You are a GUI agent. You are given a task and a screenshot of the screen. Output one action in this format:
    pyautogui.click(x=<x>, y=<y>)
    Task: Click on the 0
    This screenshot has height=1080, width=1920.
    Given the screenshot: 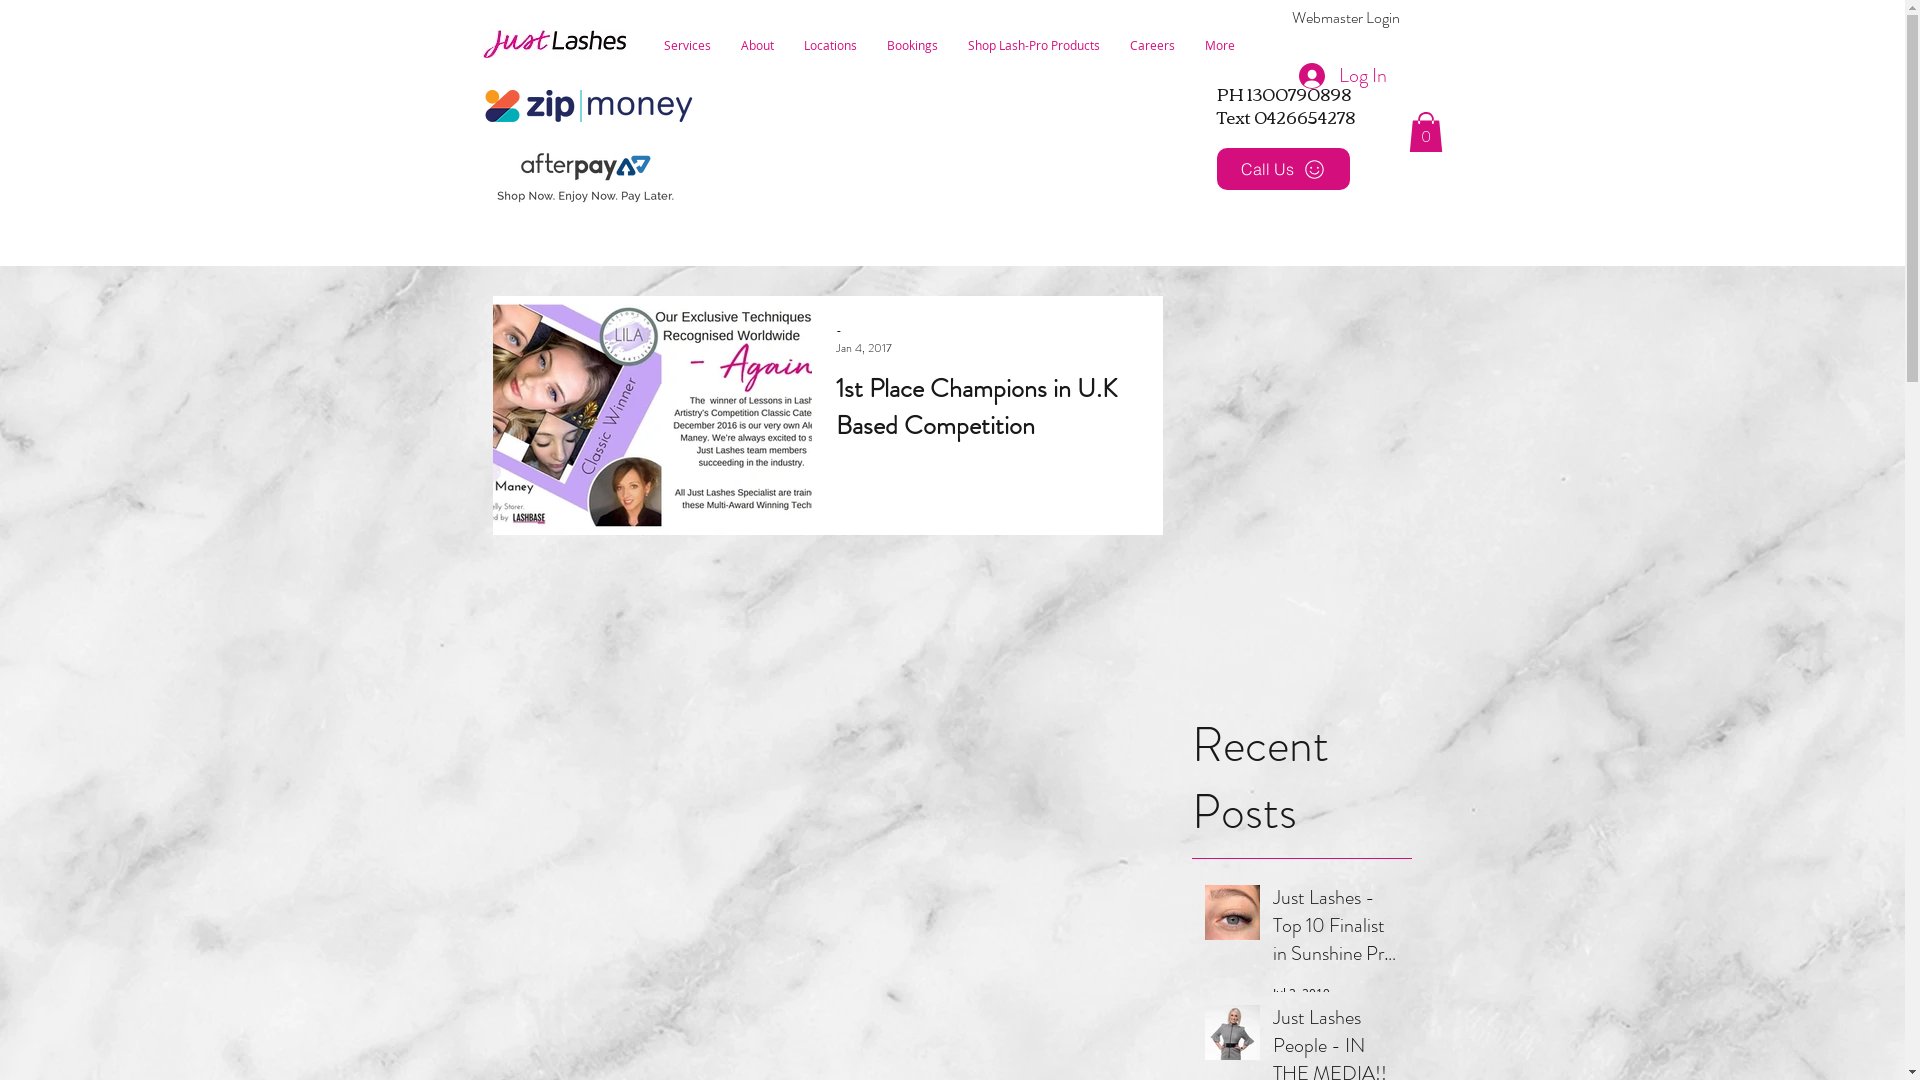 What is the action you would take?
    pyautogui.click(x=1425, y=132)
    